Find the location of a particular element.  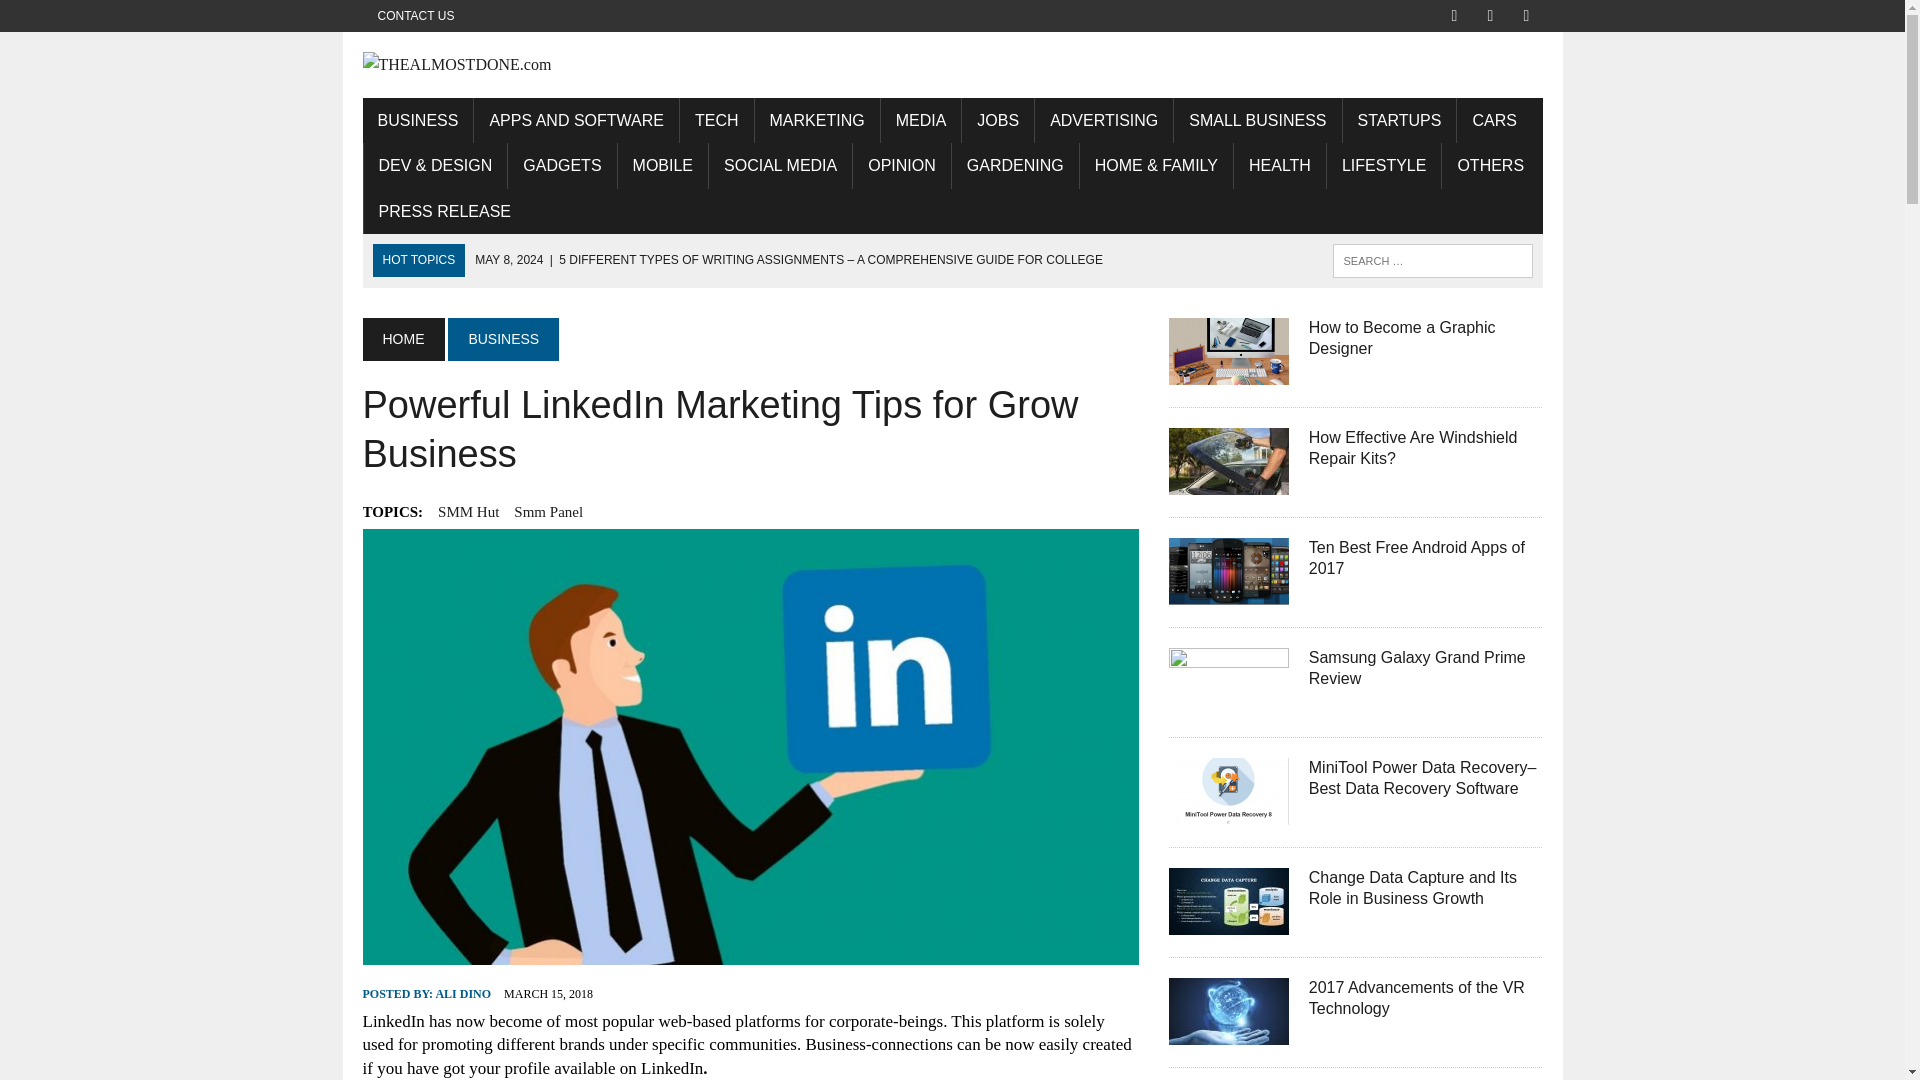

How to Become a Graphic Designer is located at coordinates (1402, 338).